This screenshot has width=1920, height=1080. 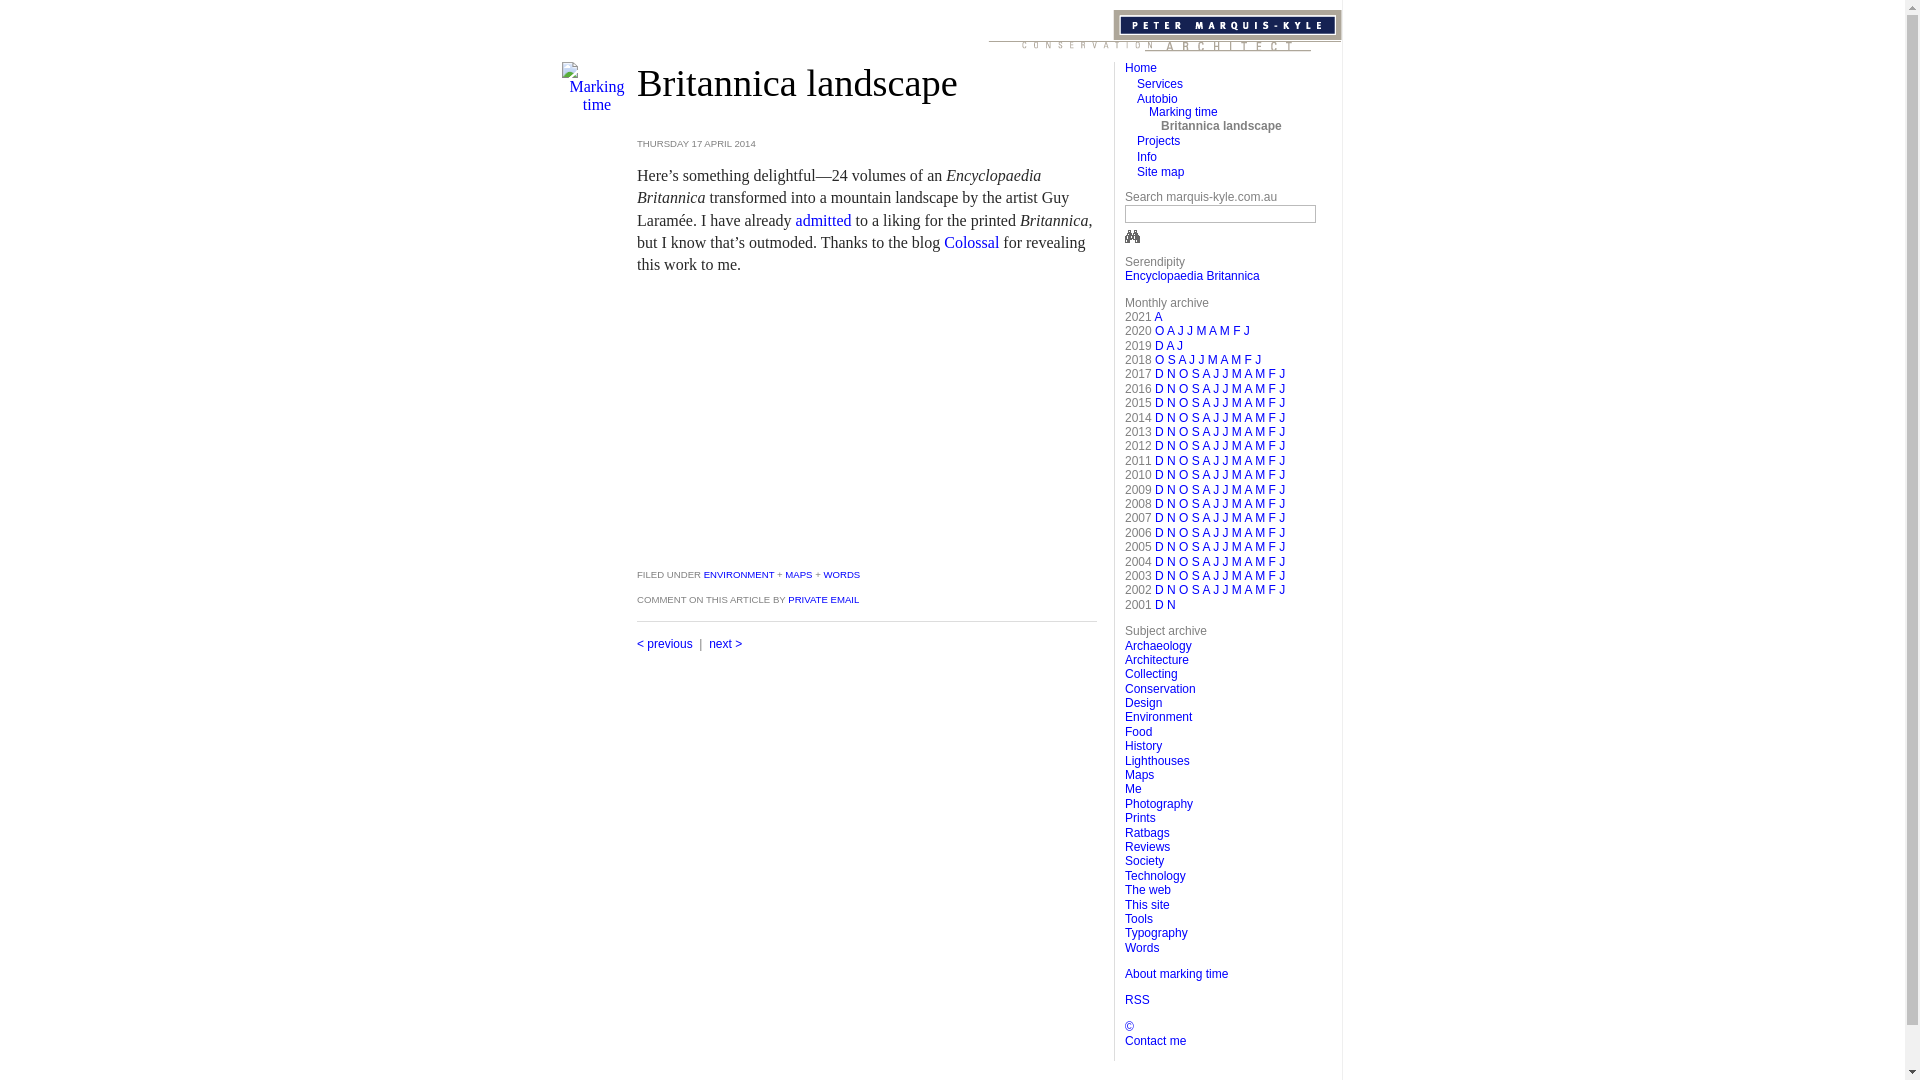 What do you see at coordinates (1156, 1041) in the screenshot?
I see `Contact me` at bounding box center [1156, 1041].